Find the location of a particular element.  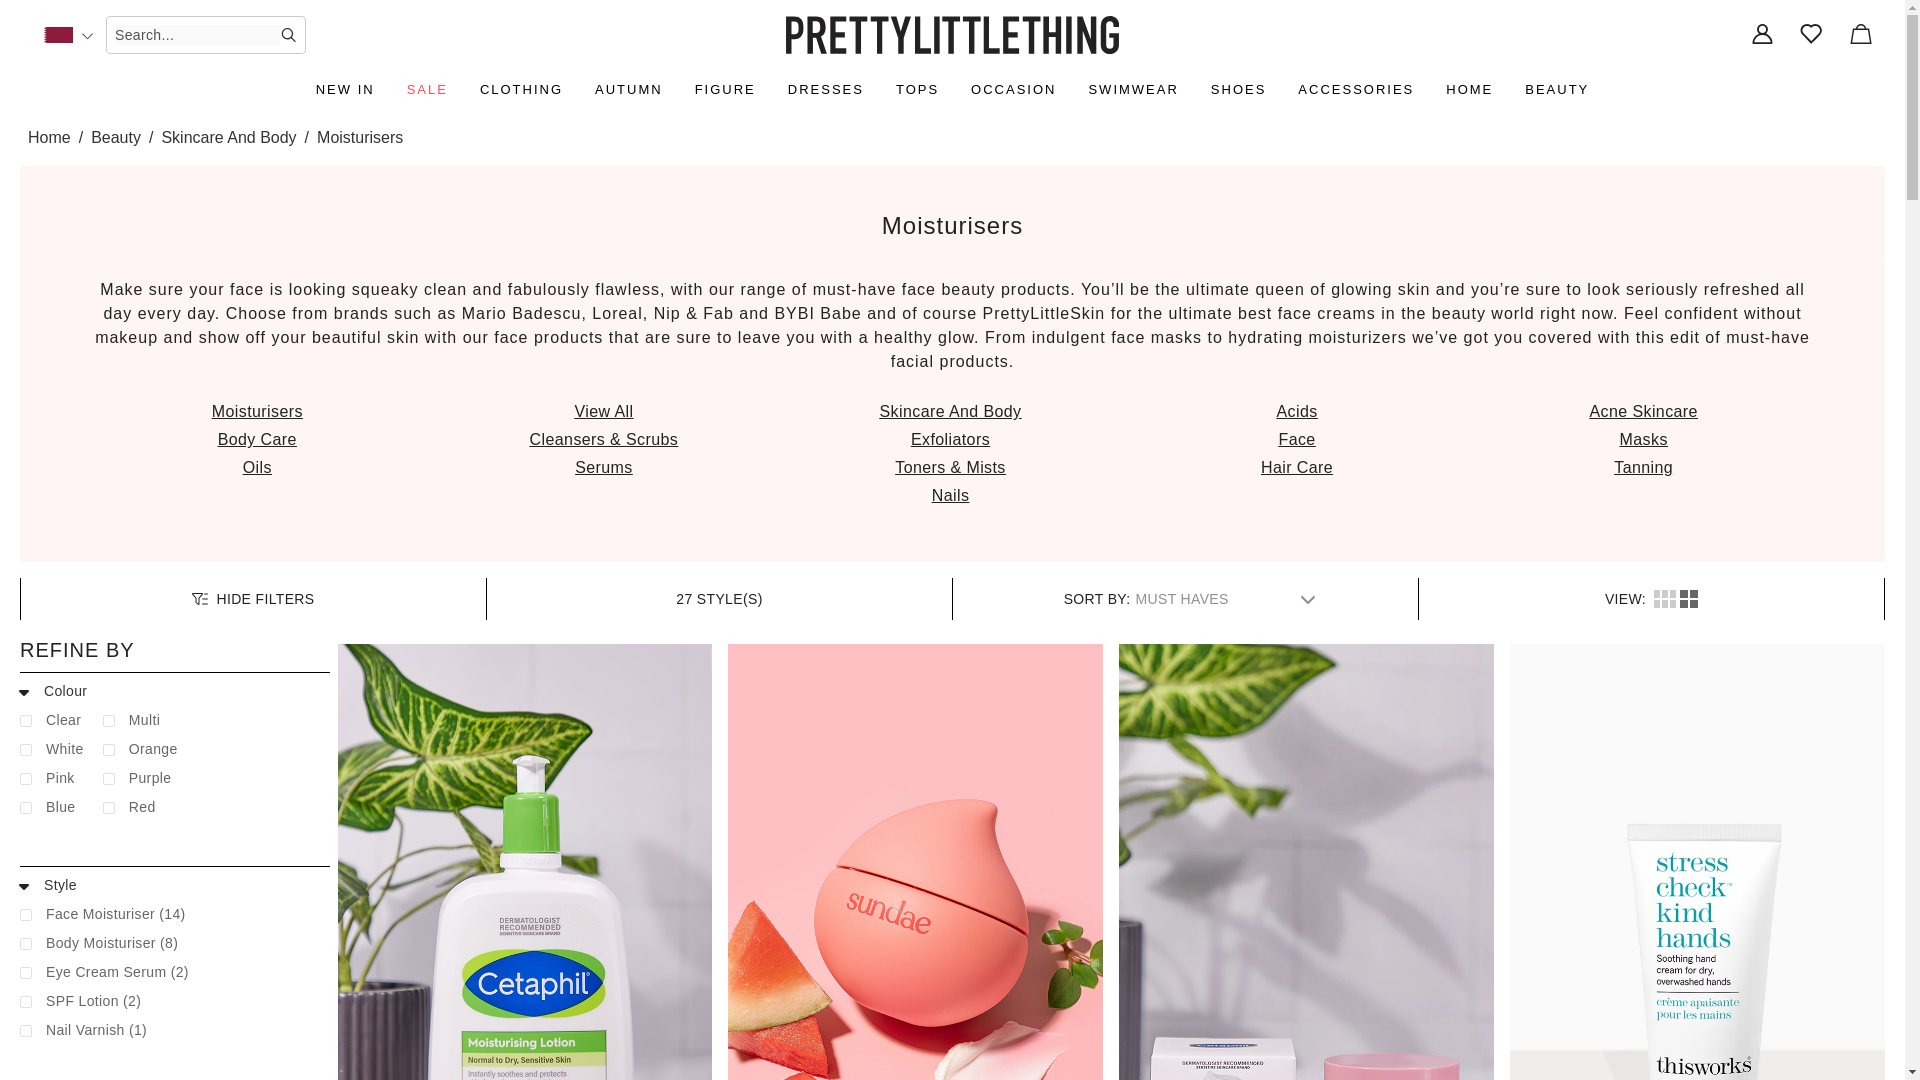

ACCESSORIES is located at coordinates (1356, 90).